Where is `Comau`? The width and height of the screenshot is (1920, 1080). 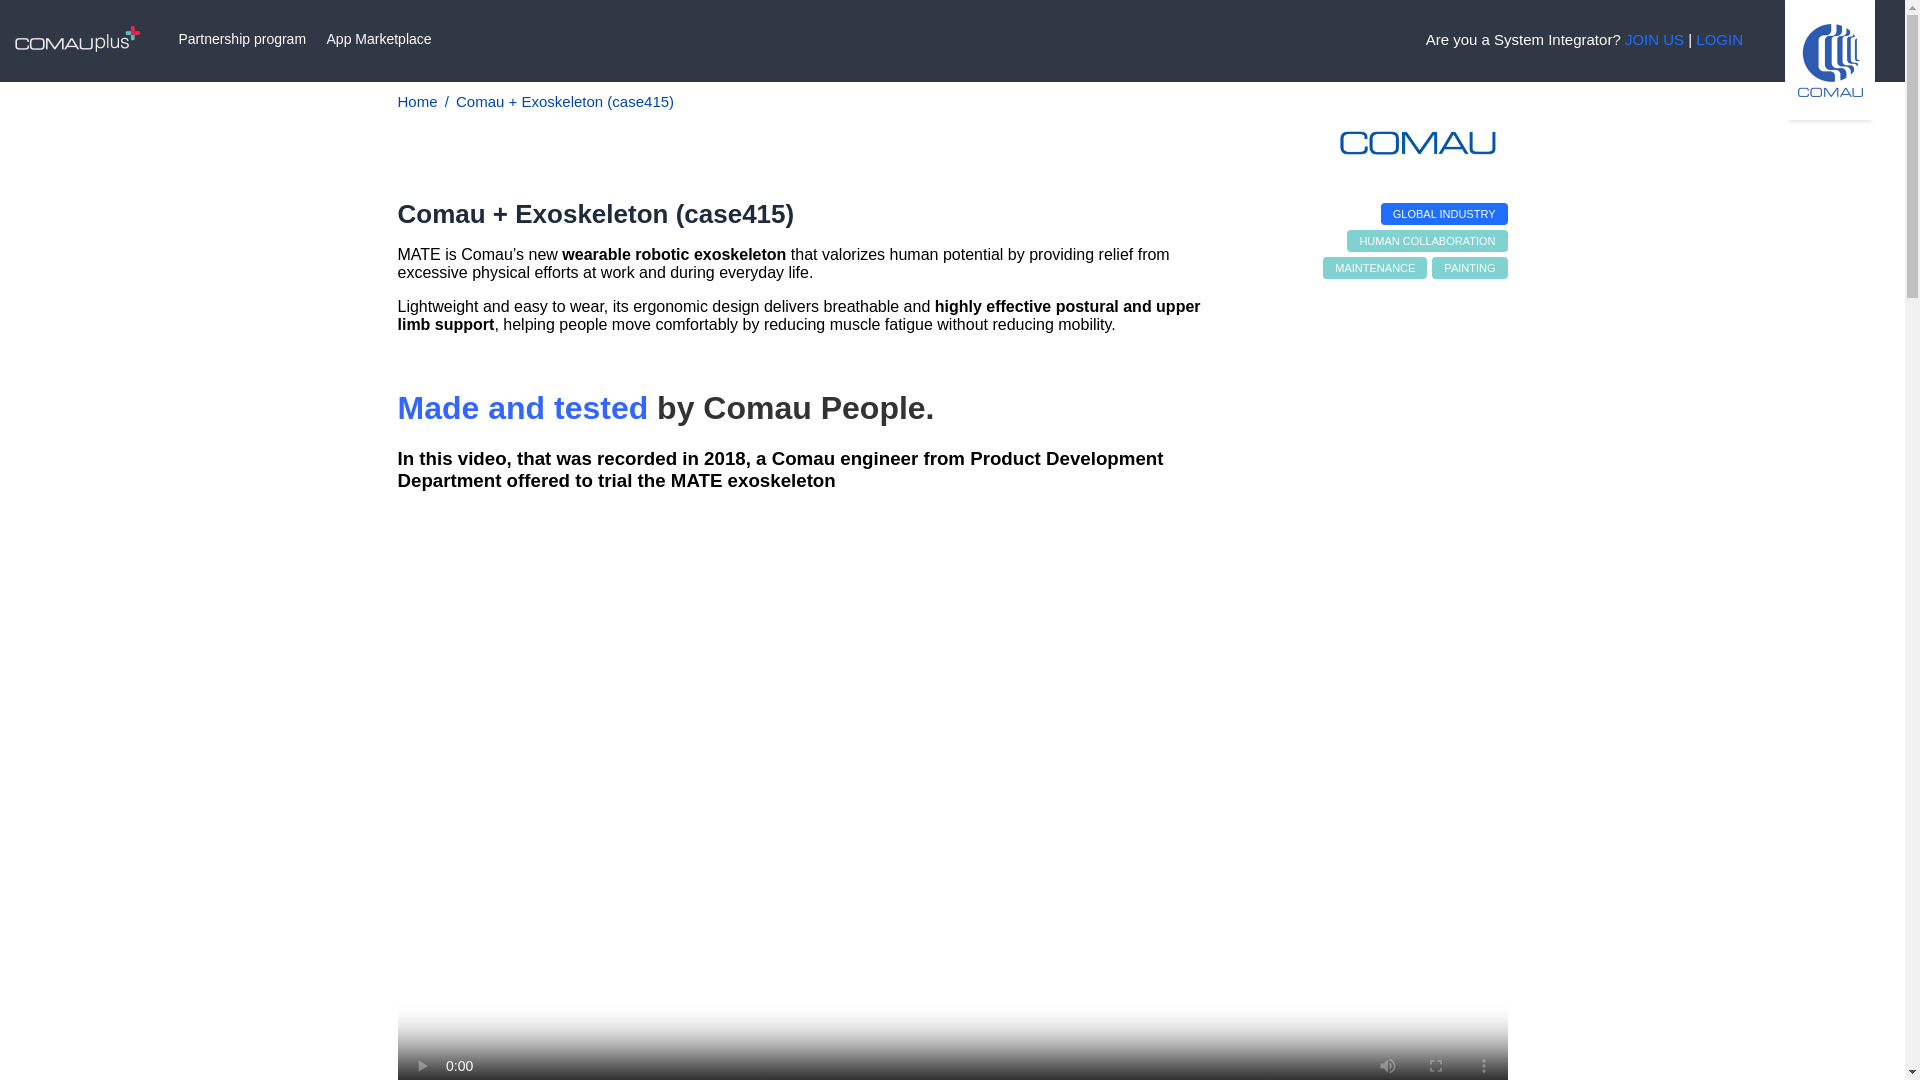 Comau is located at coordinates (1418, 152).